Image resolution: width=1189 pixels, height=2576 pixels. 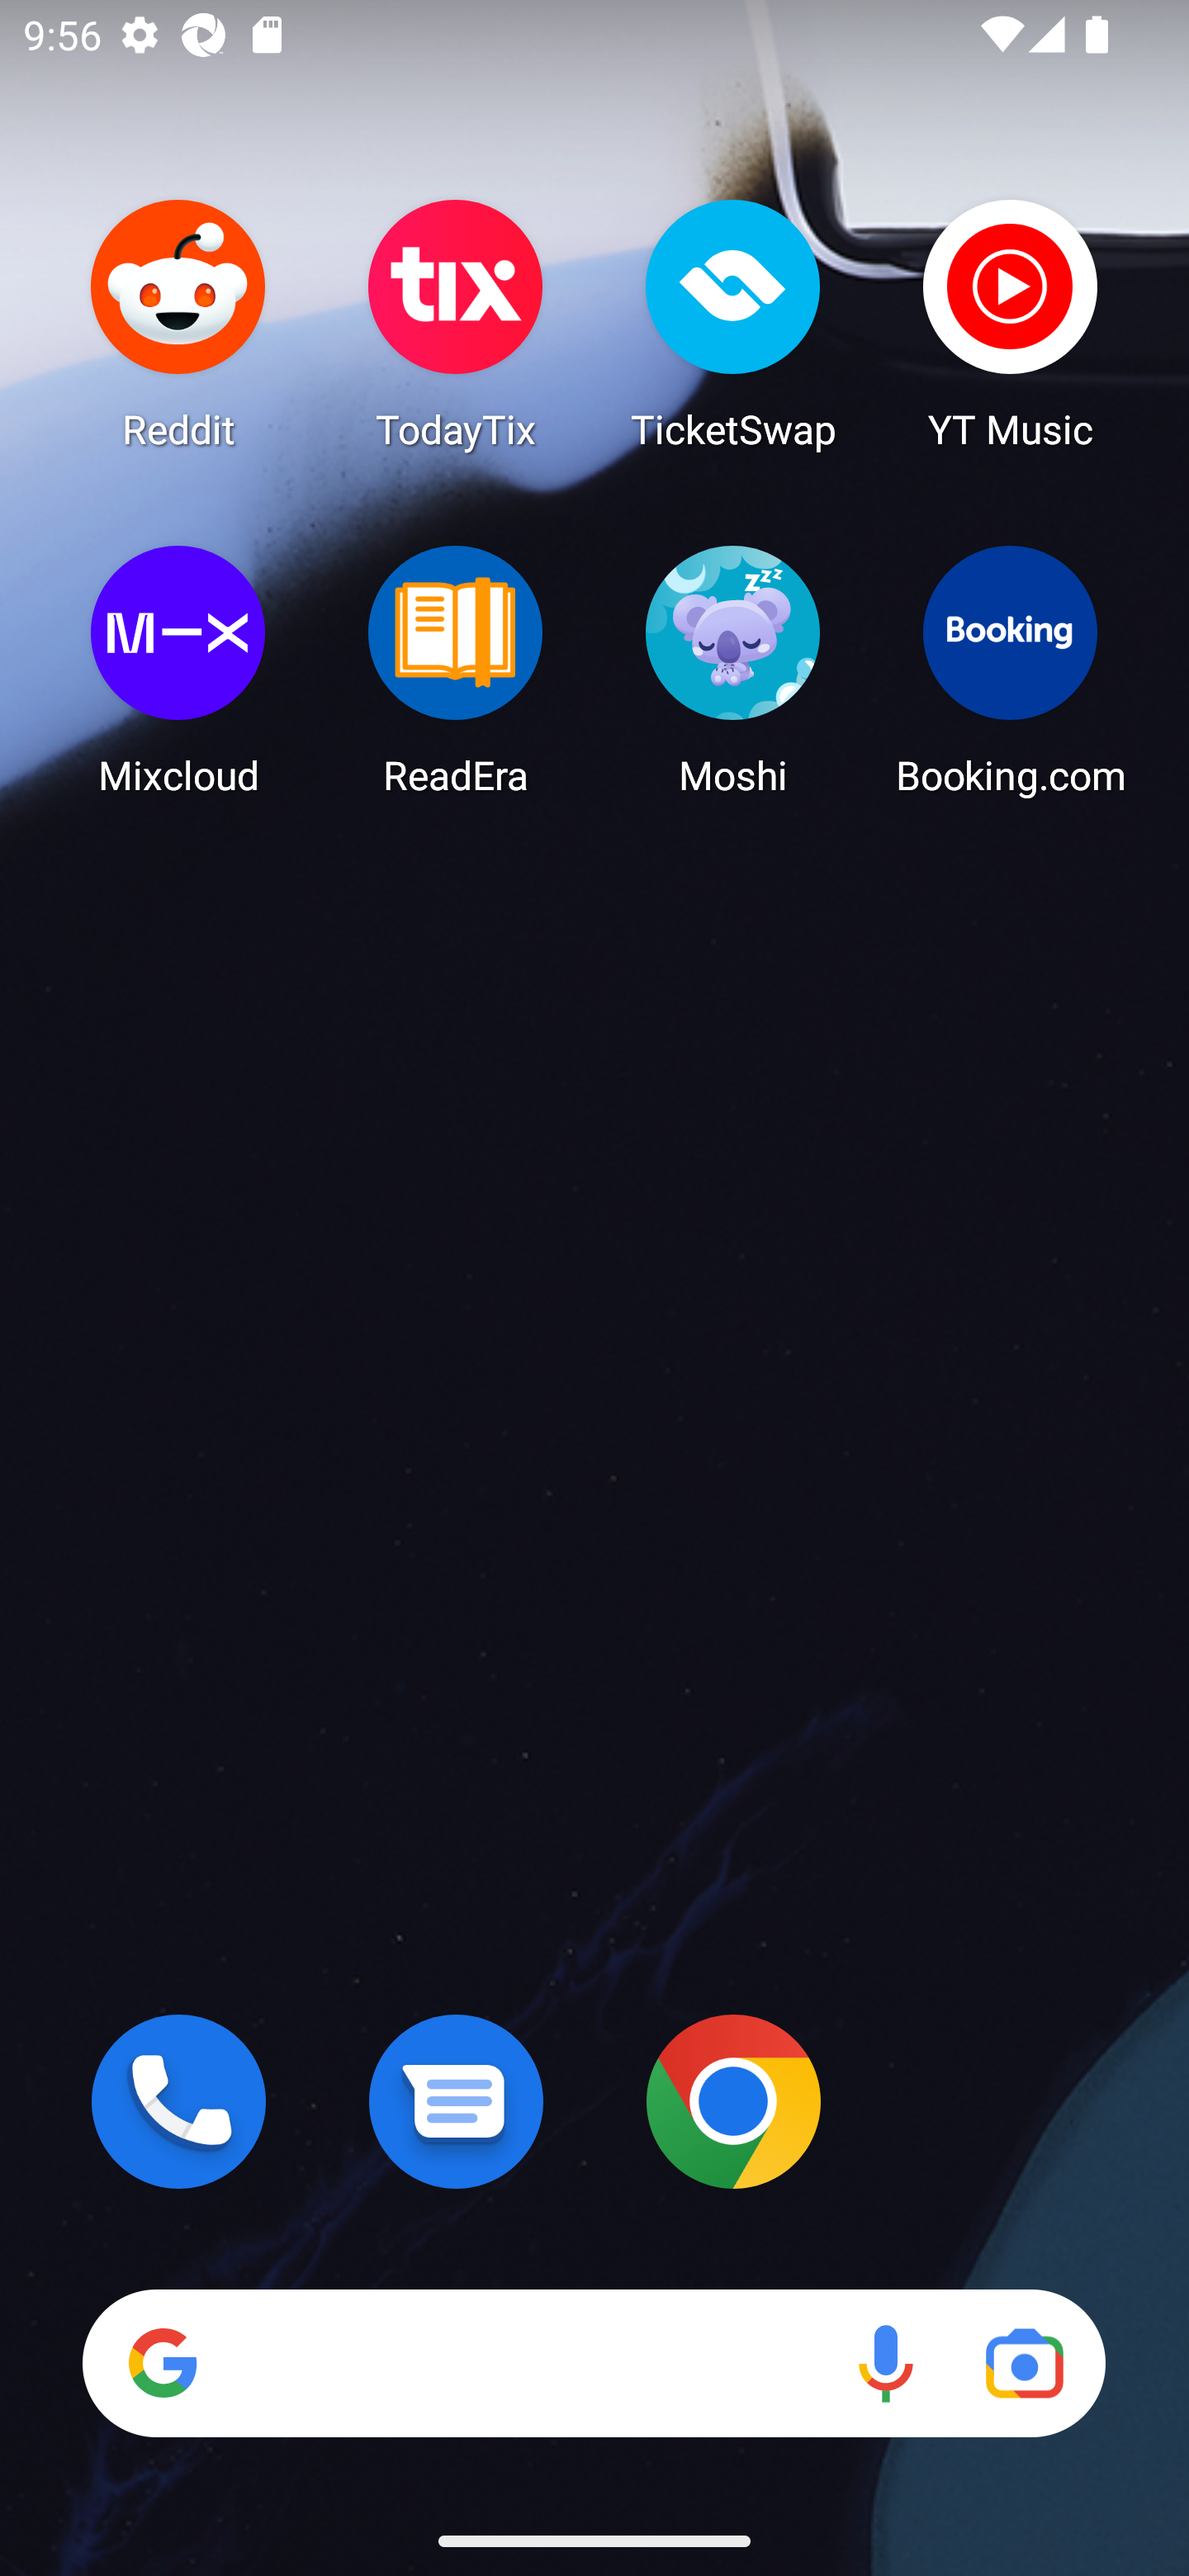 What do you see at coordinates (456, 2101) in the screenshot?
I see `Messages` at bounding box center [456, 2101].